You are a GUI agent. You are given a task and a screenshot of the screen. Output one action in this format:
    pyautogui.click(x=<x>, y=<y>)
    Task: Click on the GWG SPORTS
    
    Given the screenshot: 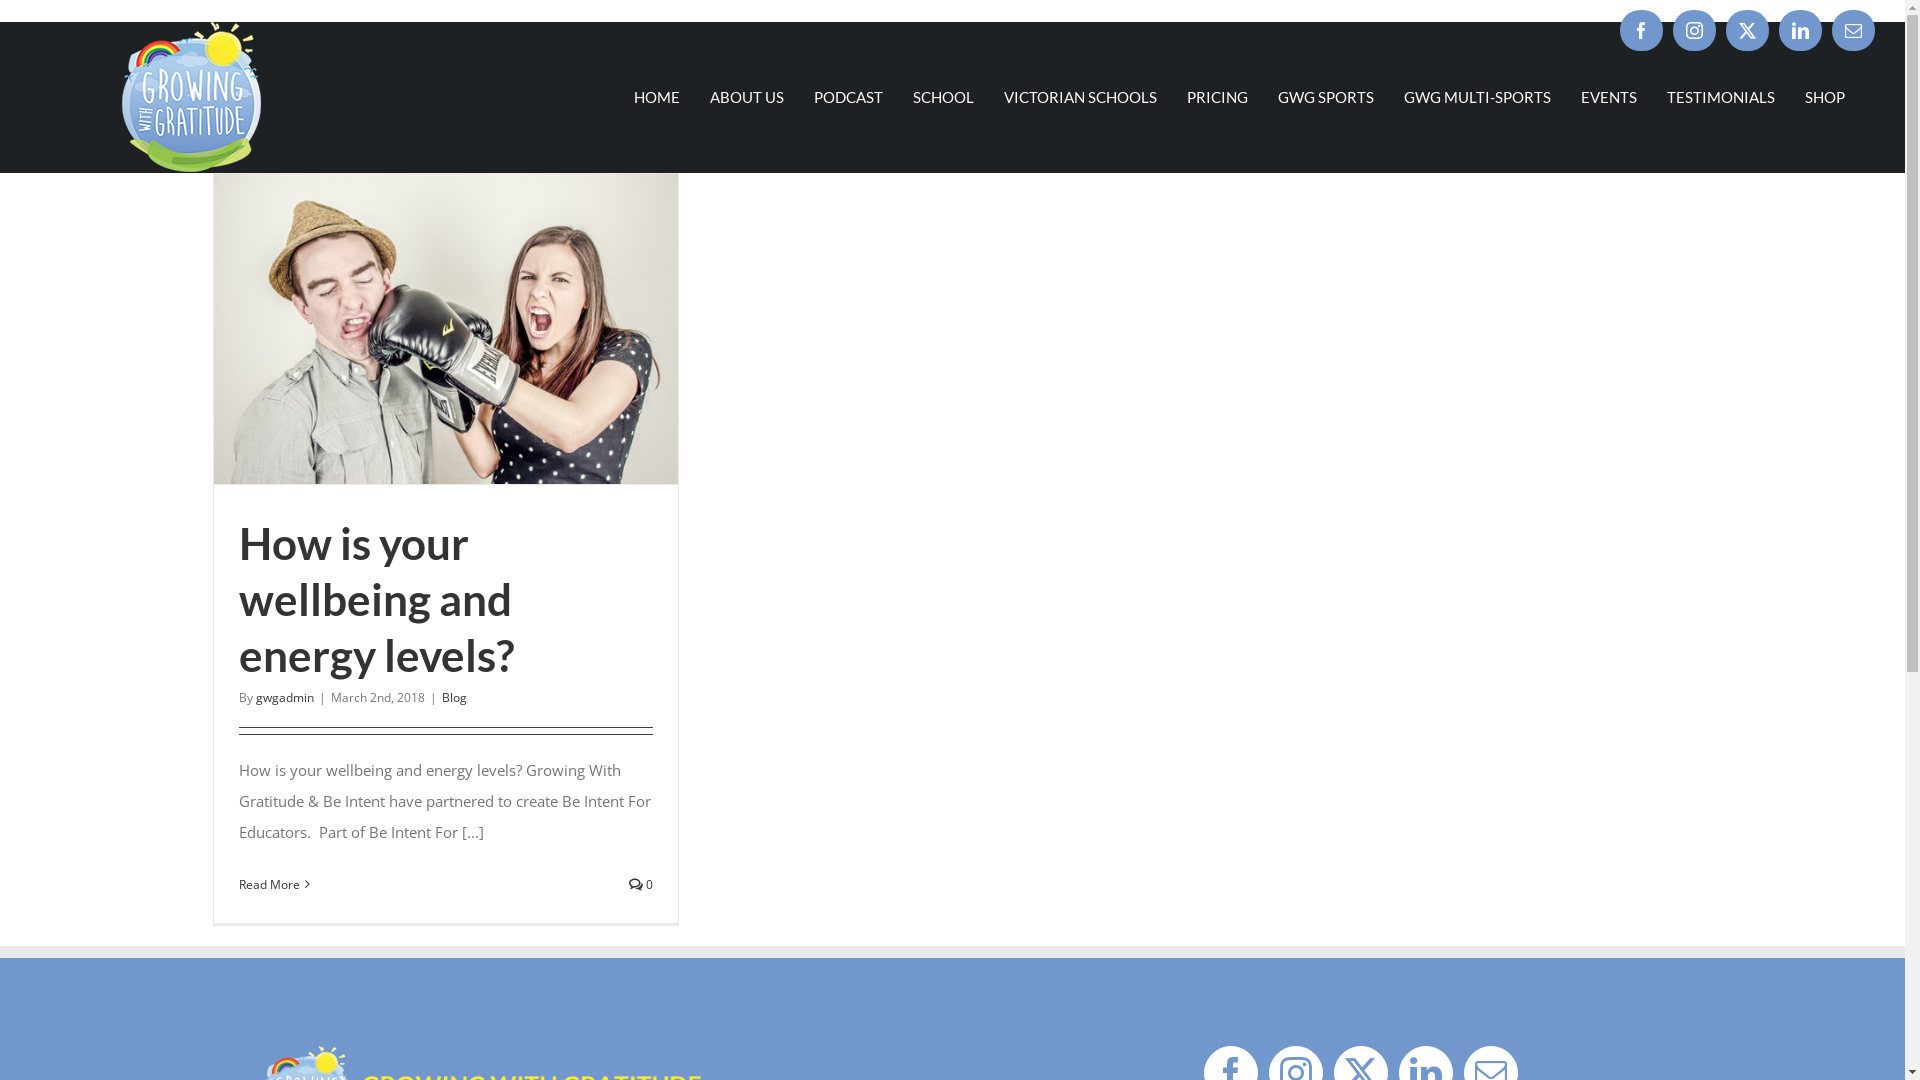 What is the action you would take?
    pyautogui.click(x=1326, y=97)
    